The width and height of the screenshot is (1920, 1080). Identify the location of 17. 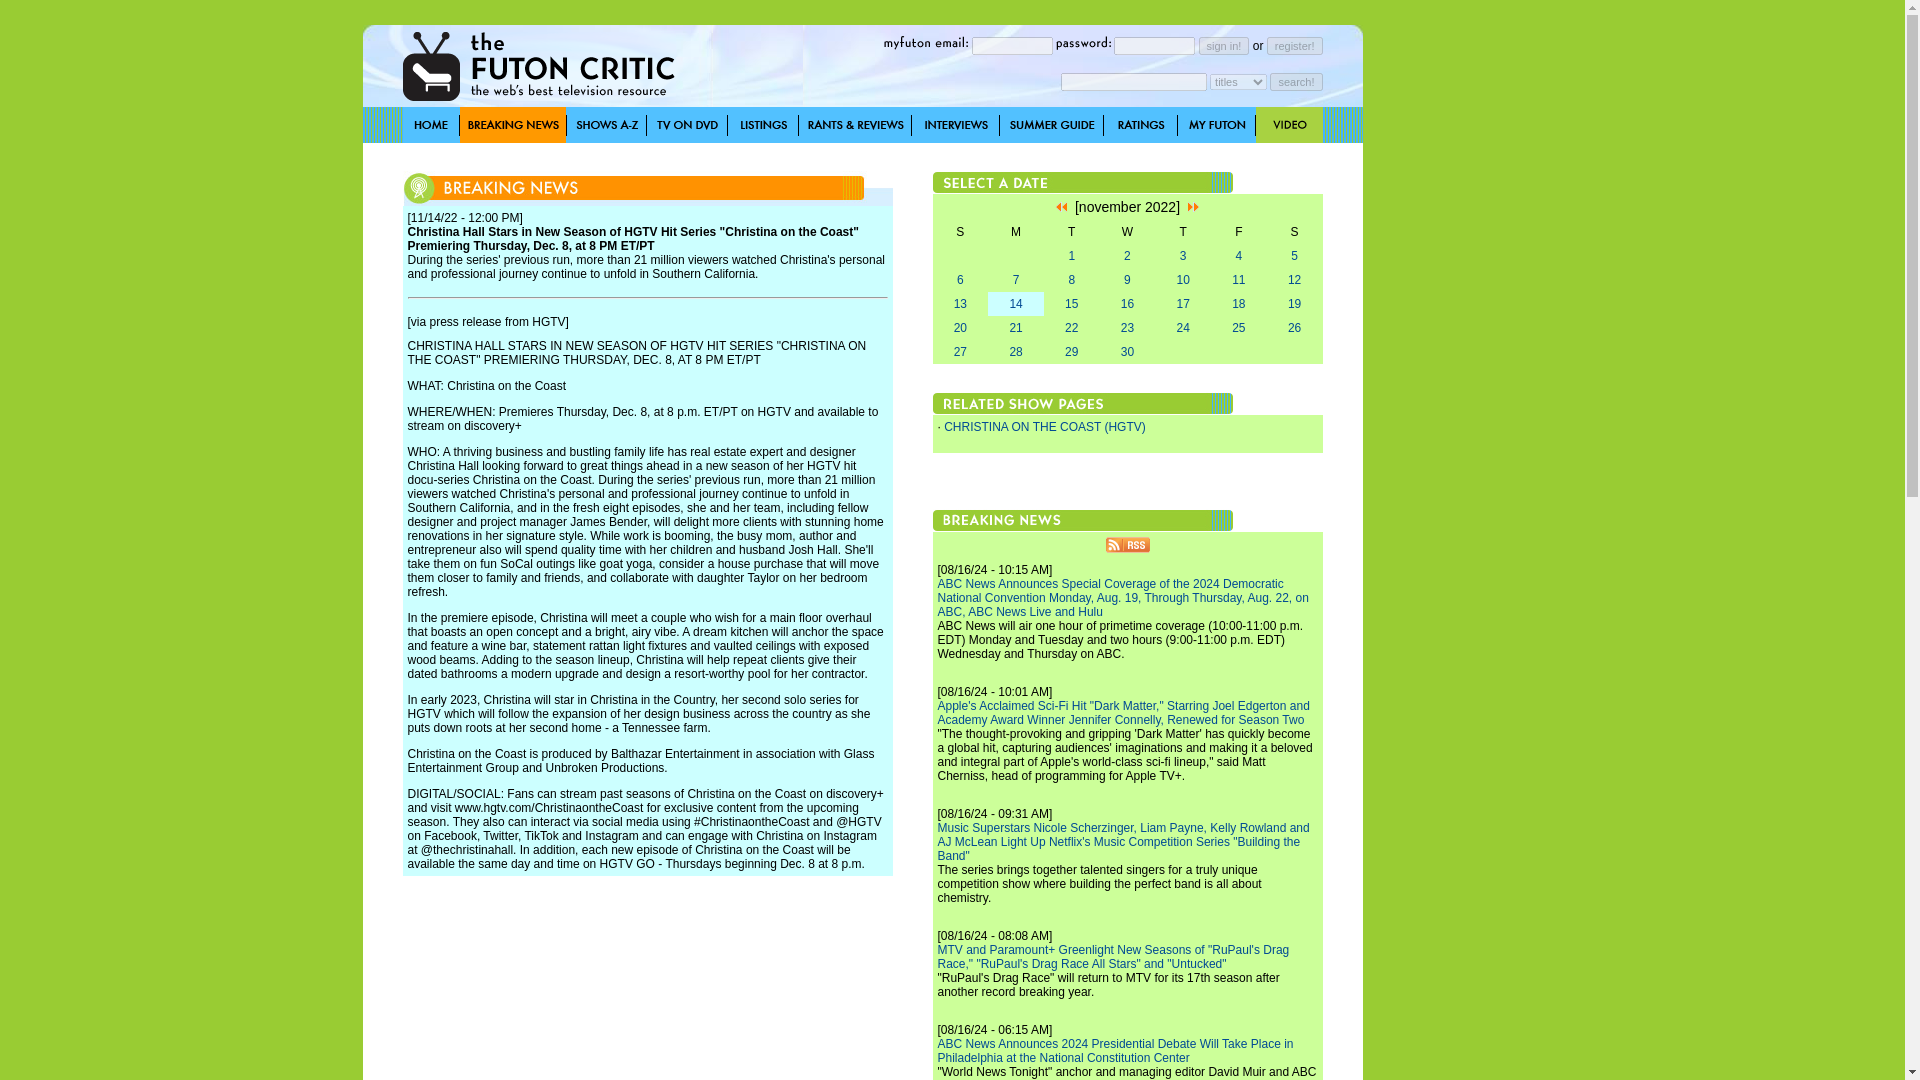
(1182, 304).